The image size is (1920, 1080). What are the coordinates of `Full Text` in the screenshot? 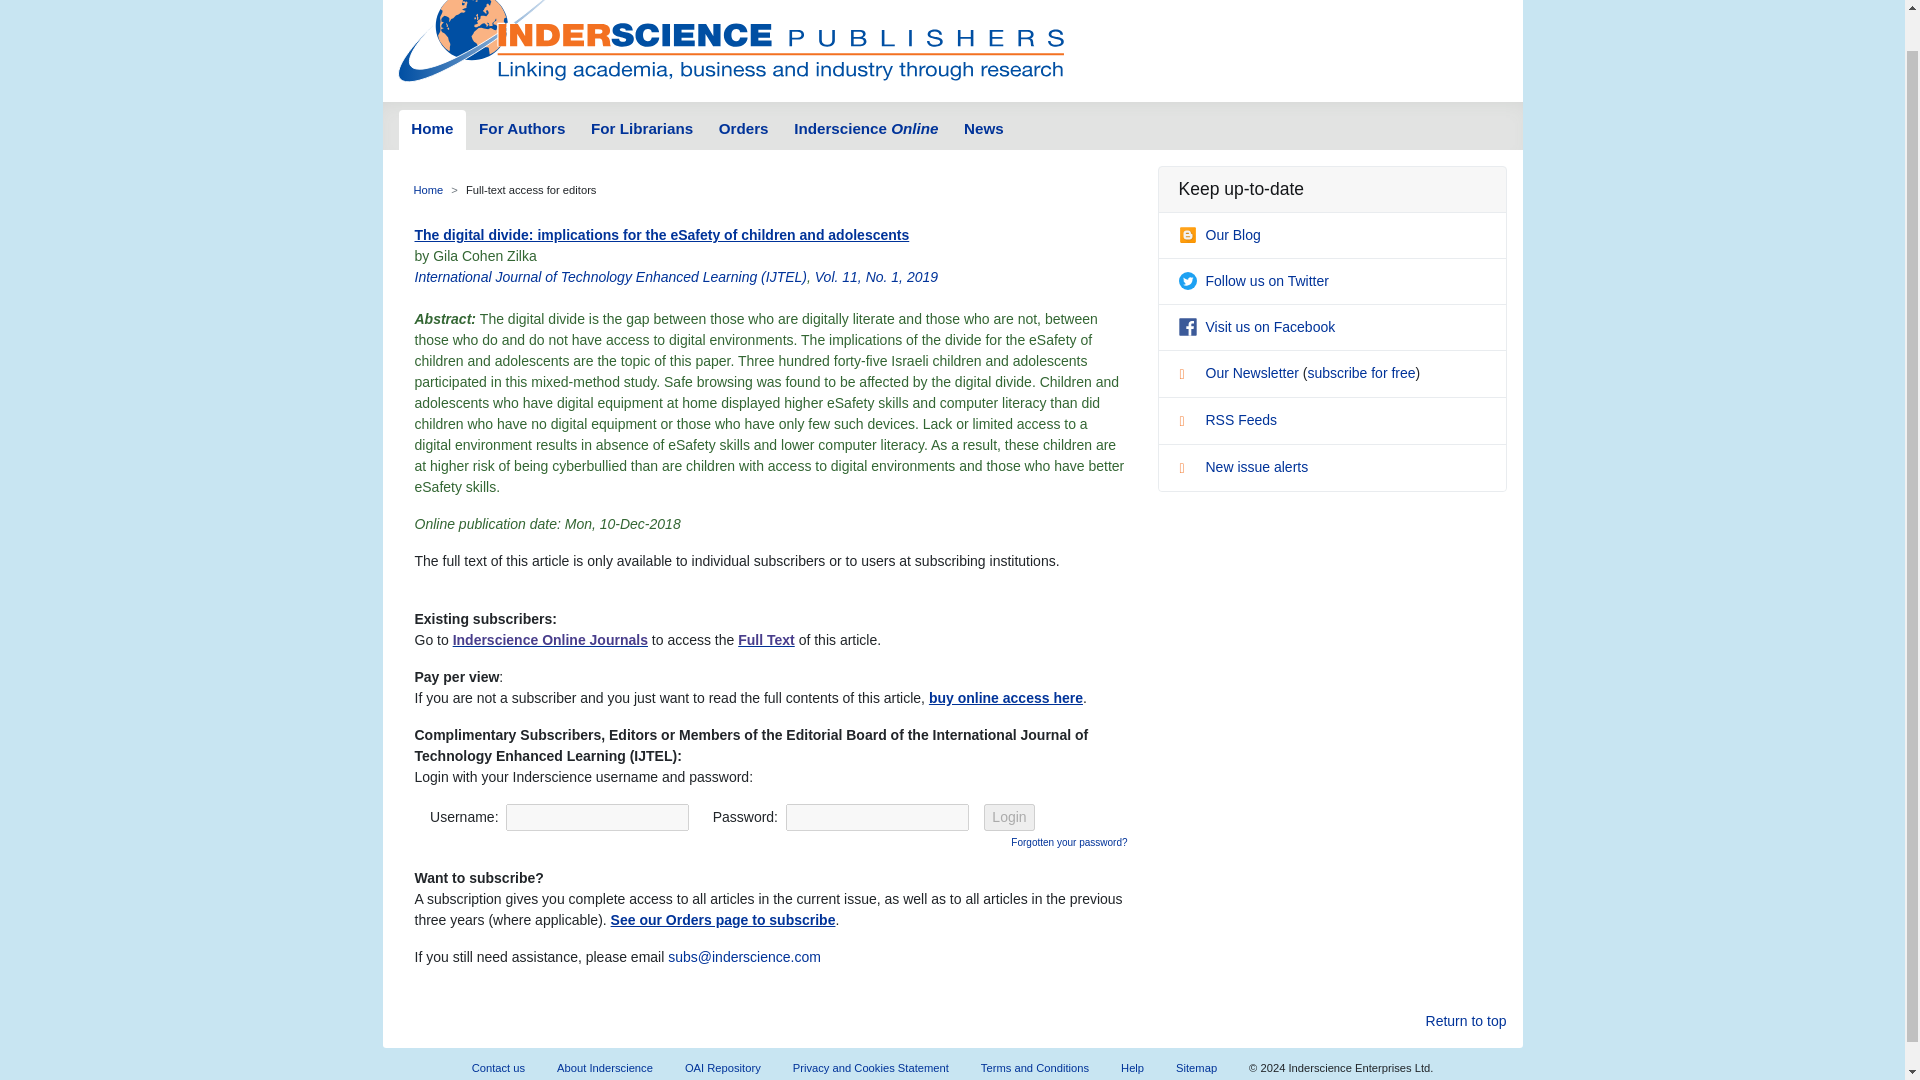 It's located at (766, 640).